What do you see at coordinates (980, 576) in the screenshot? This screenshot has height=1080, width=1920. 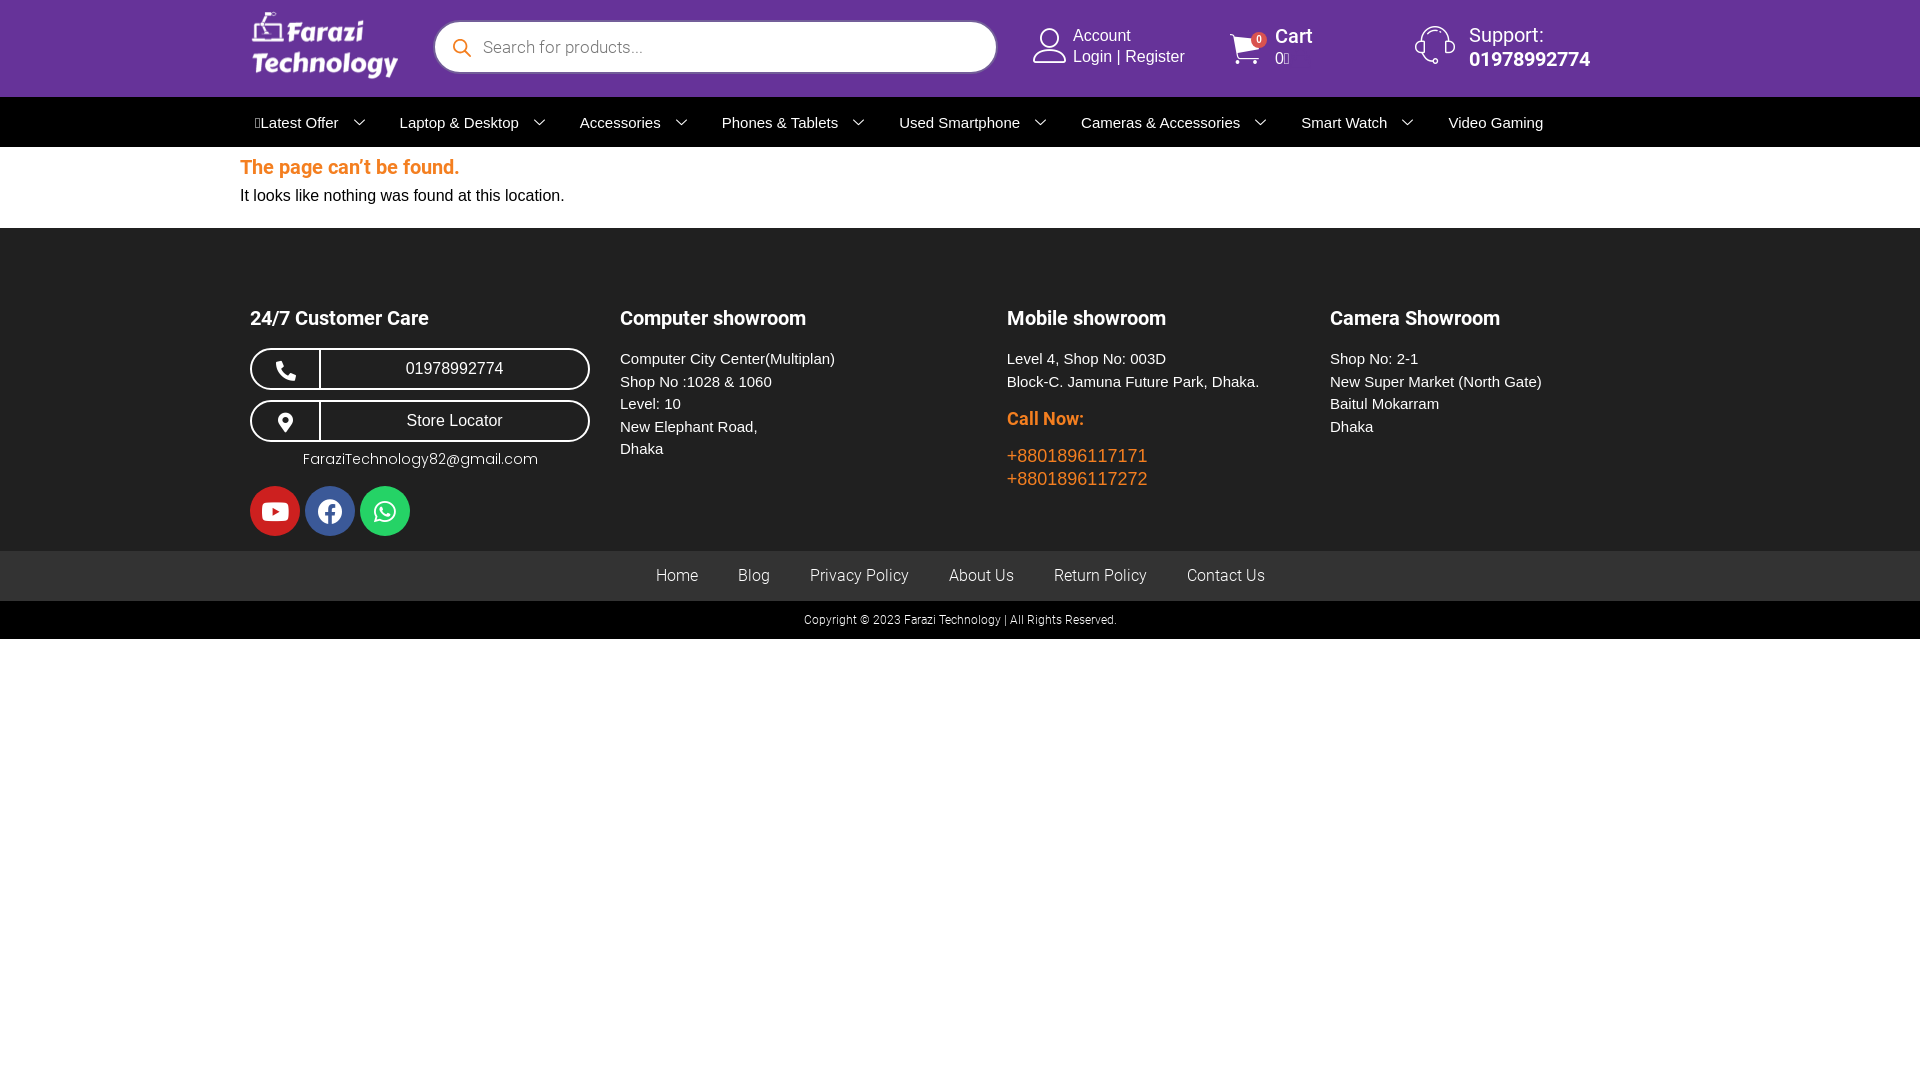 I see `About Us` at bounding box center [980, 576].